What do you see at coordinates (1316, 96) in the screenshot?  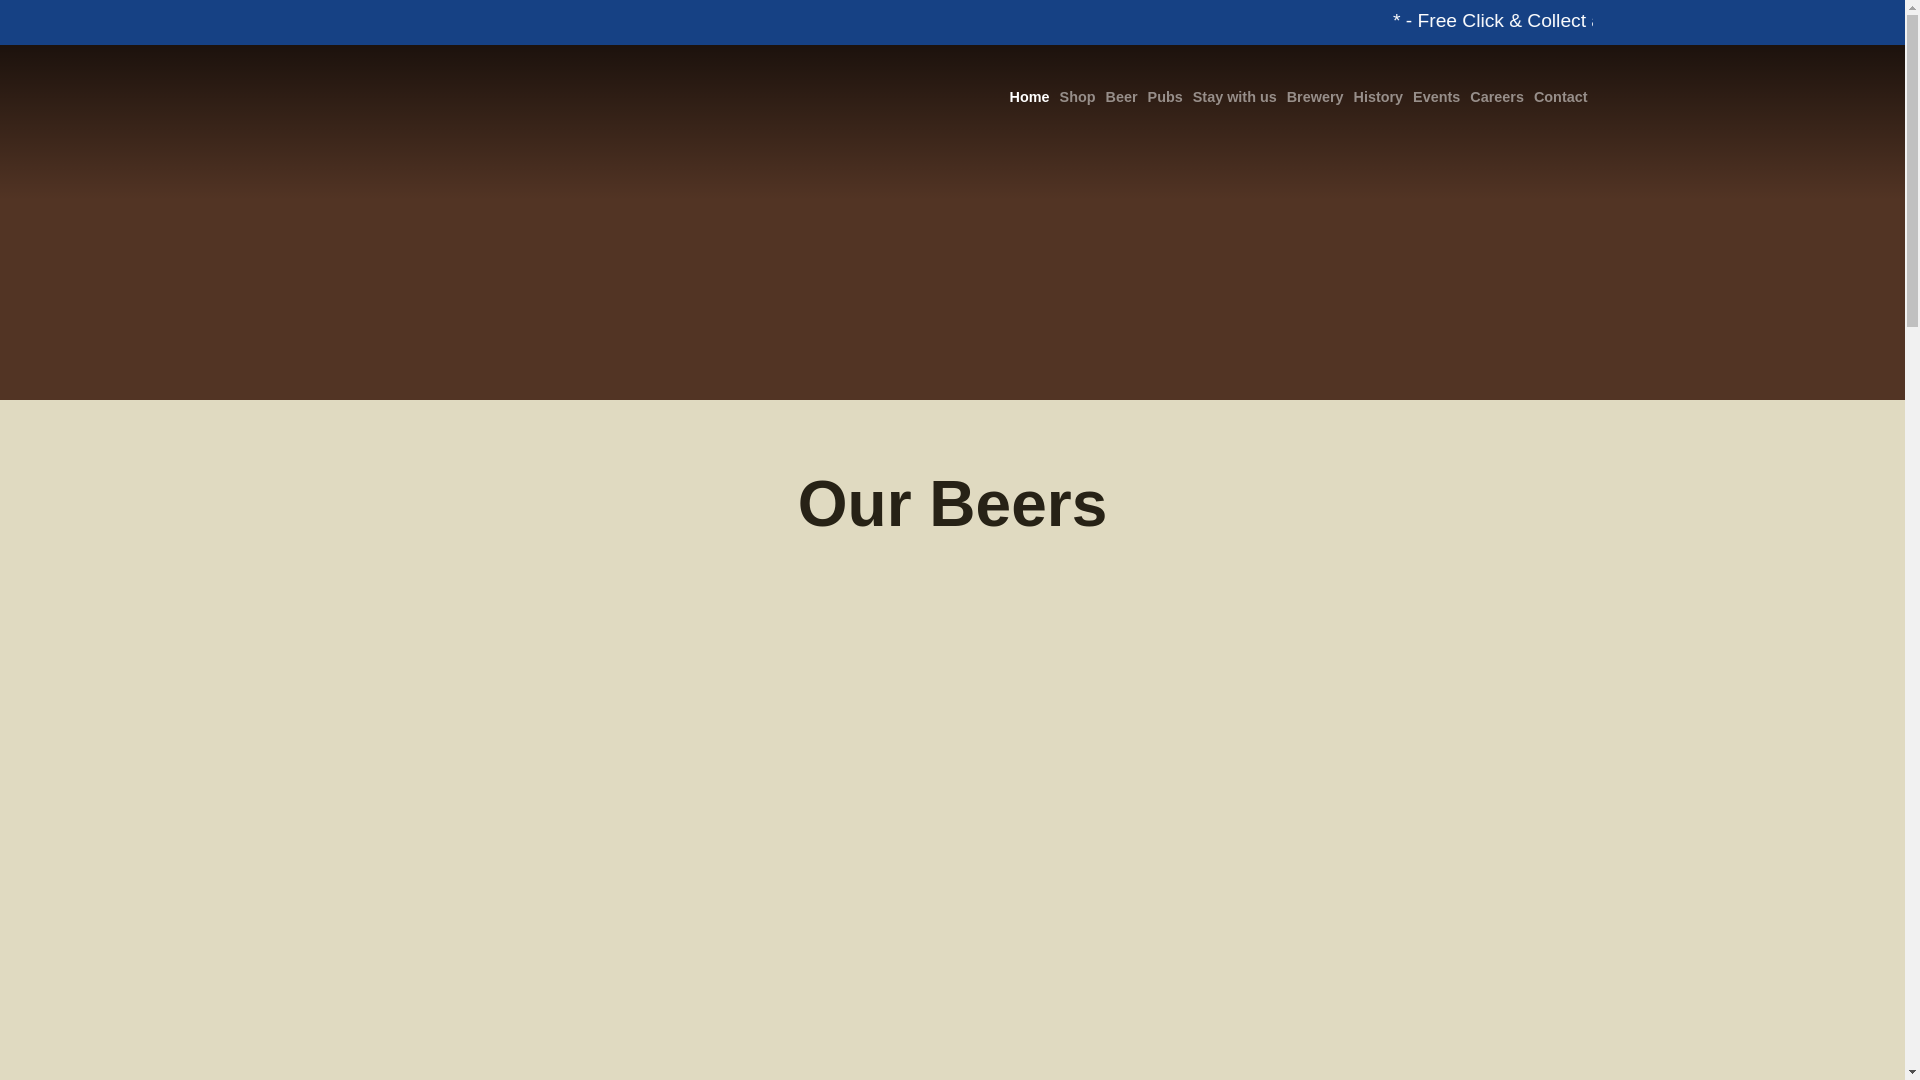 I see `brewery` at bounding box center [1316, 96].